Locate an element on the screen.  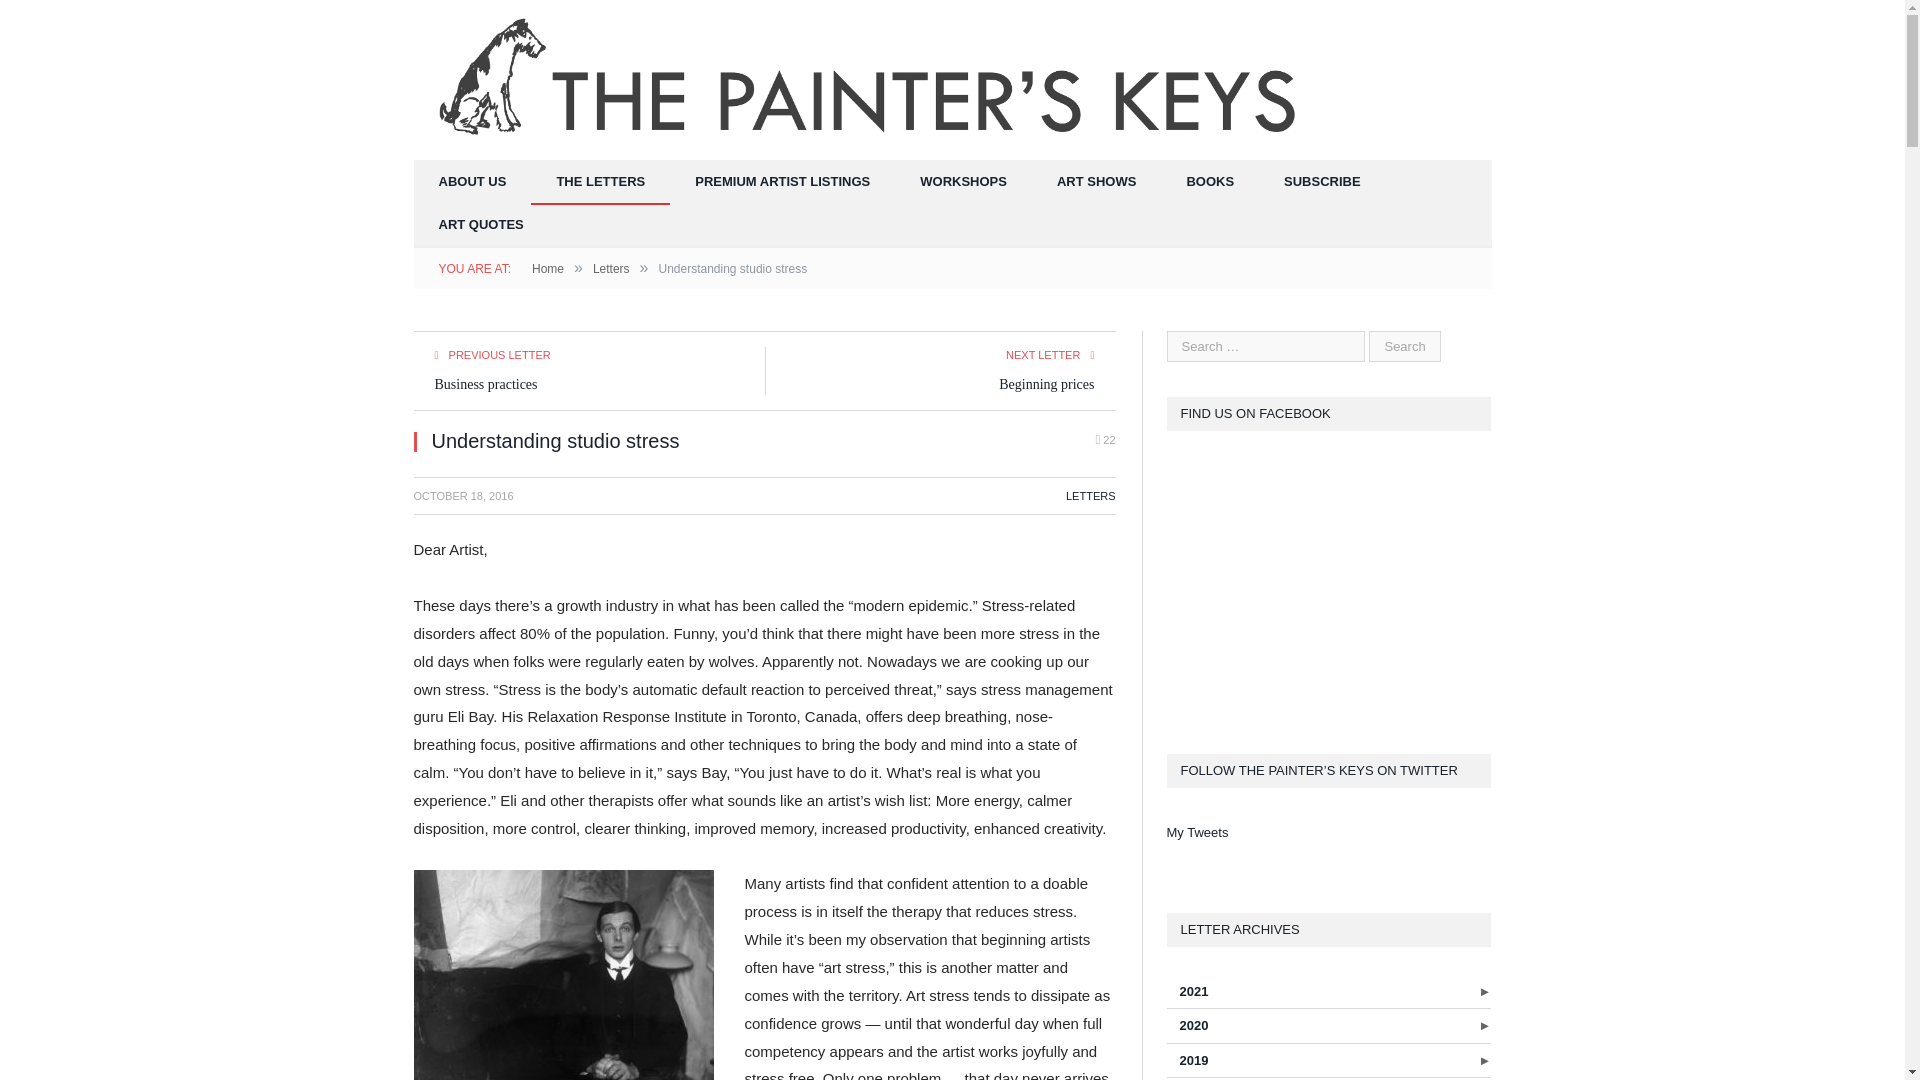
PREMIUM ARTIST LISTINGS is located at coordinates (782, 182).